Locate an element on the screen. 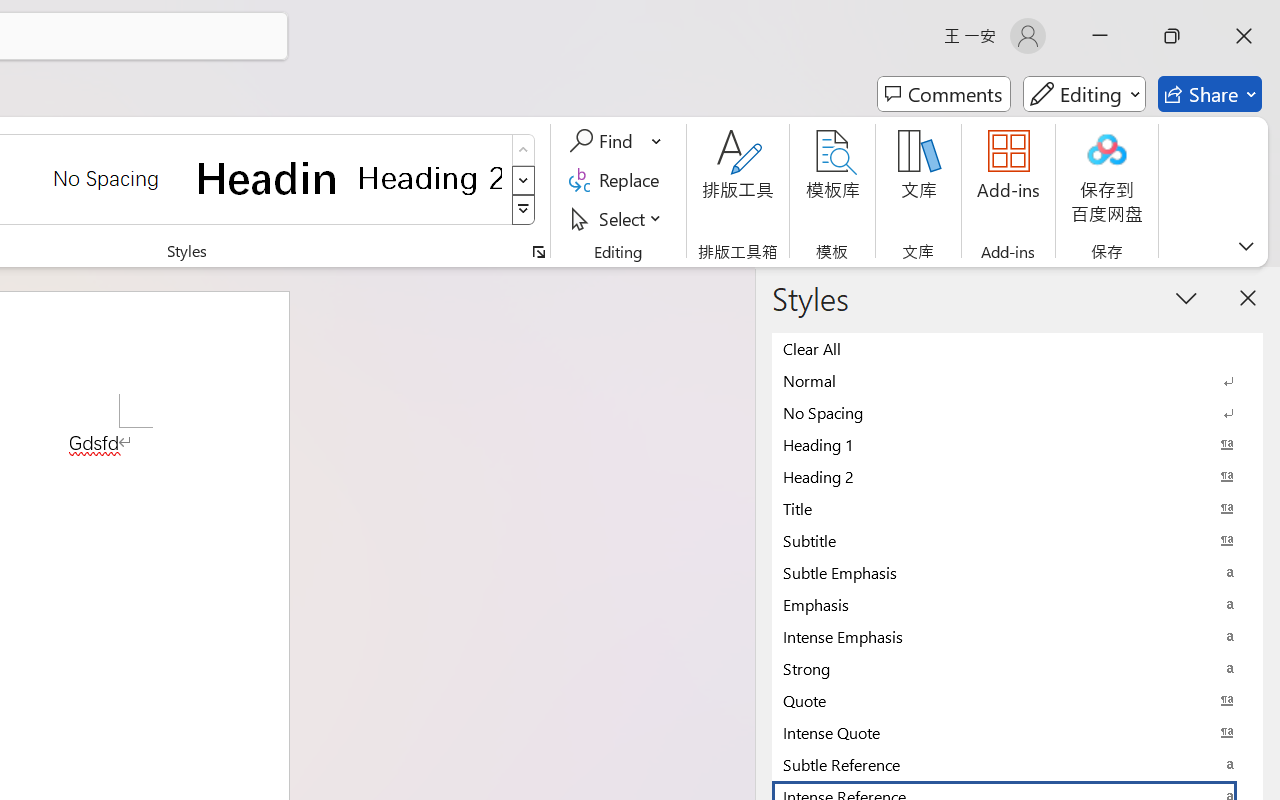  Heading 2 is located at coordinates (430, 178).